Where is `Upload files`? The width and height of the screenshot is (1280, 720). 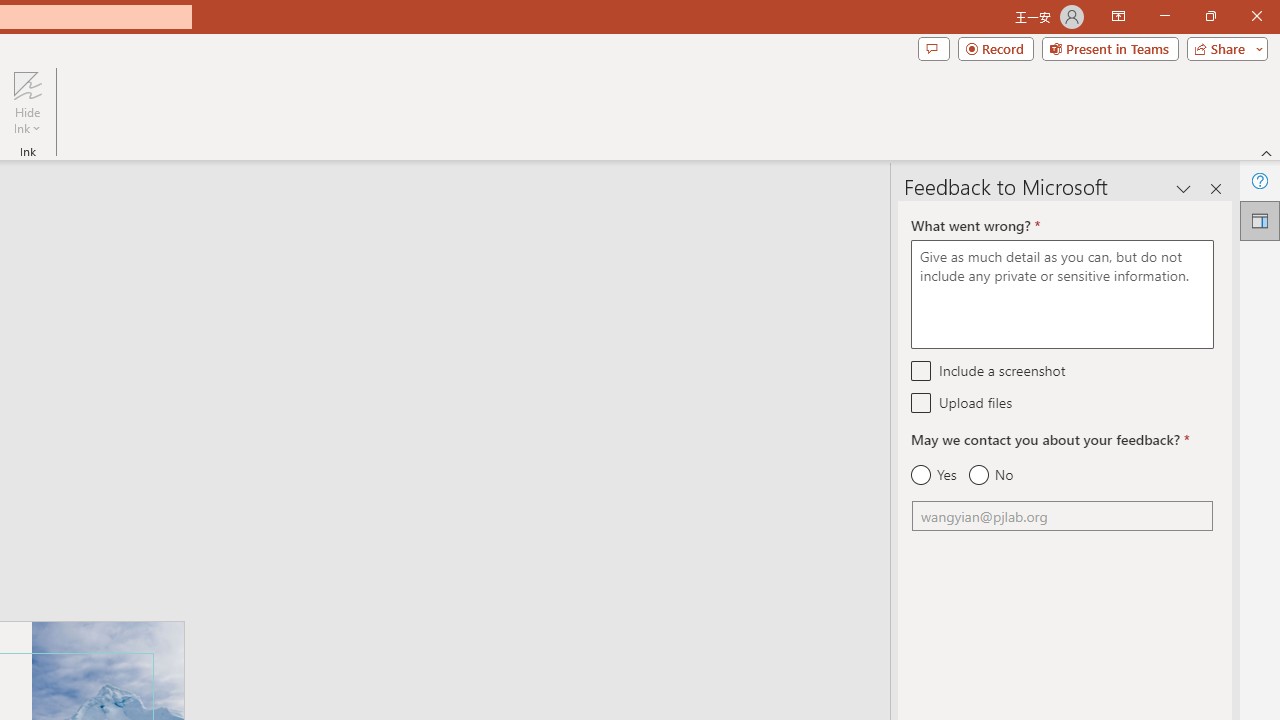 Upload files is located at coordinates (922, 402).